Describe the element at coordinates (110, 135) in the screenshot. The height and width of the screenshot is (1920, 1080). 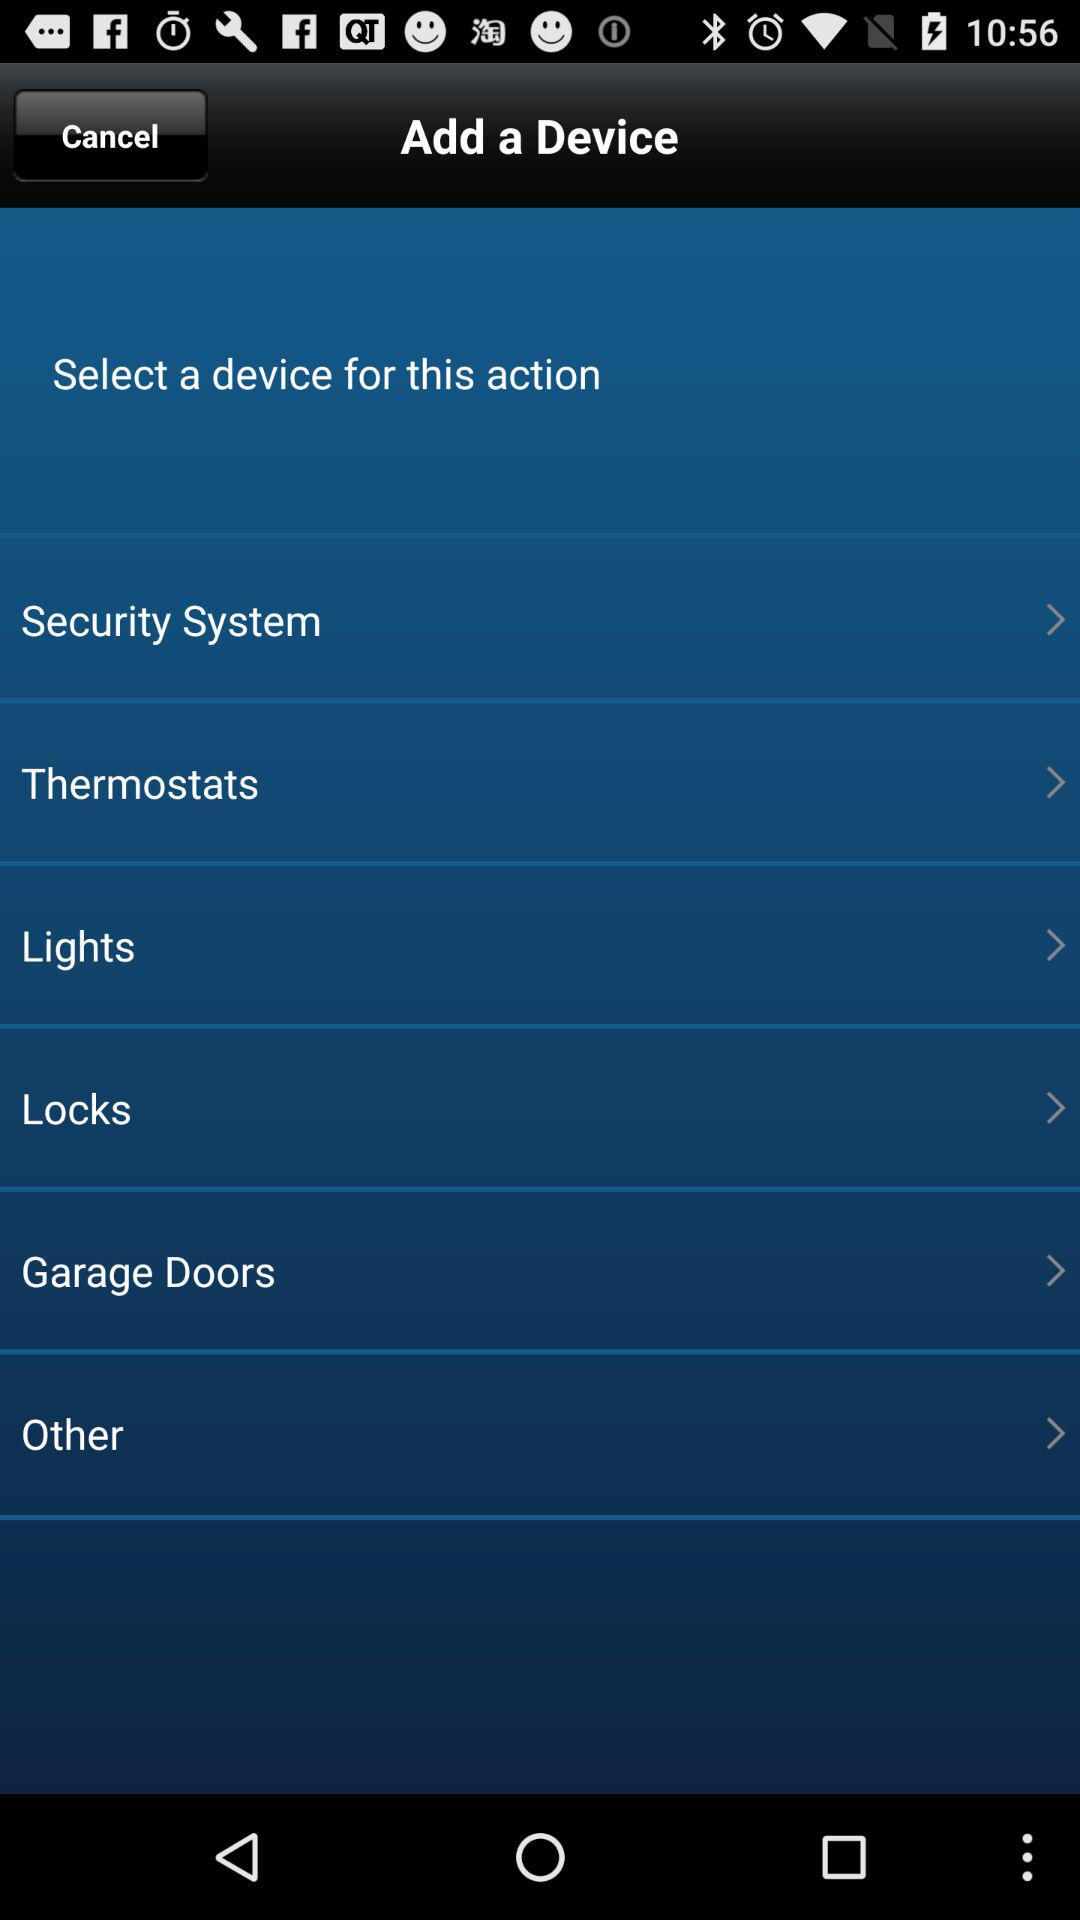
I see `turn on the cancel at the top left corner` at that location.